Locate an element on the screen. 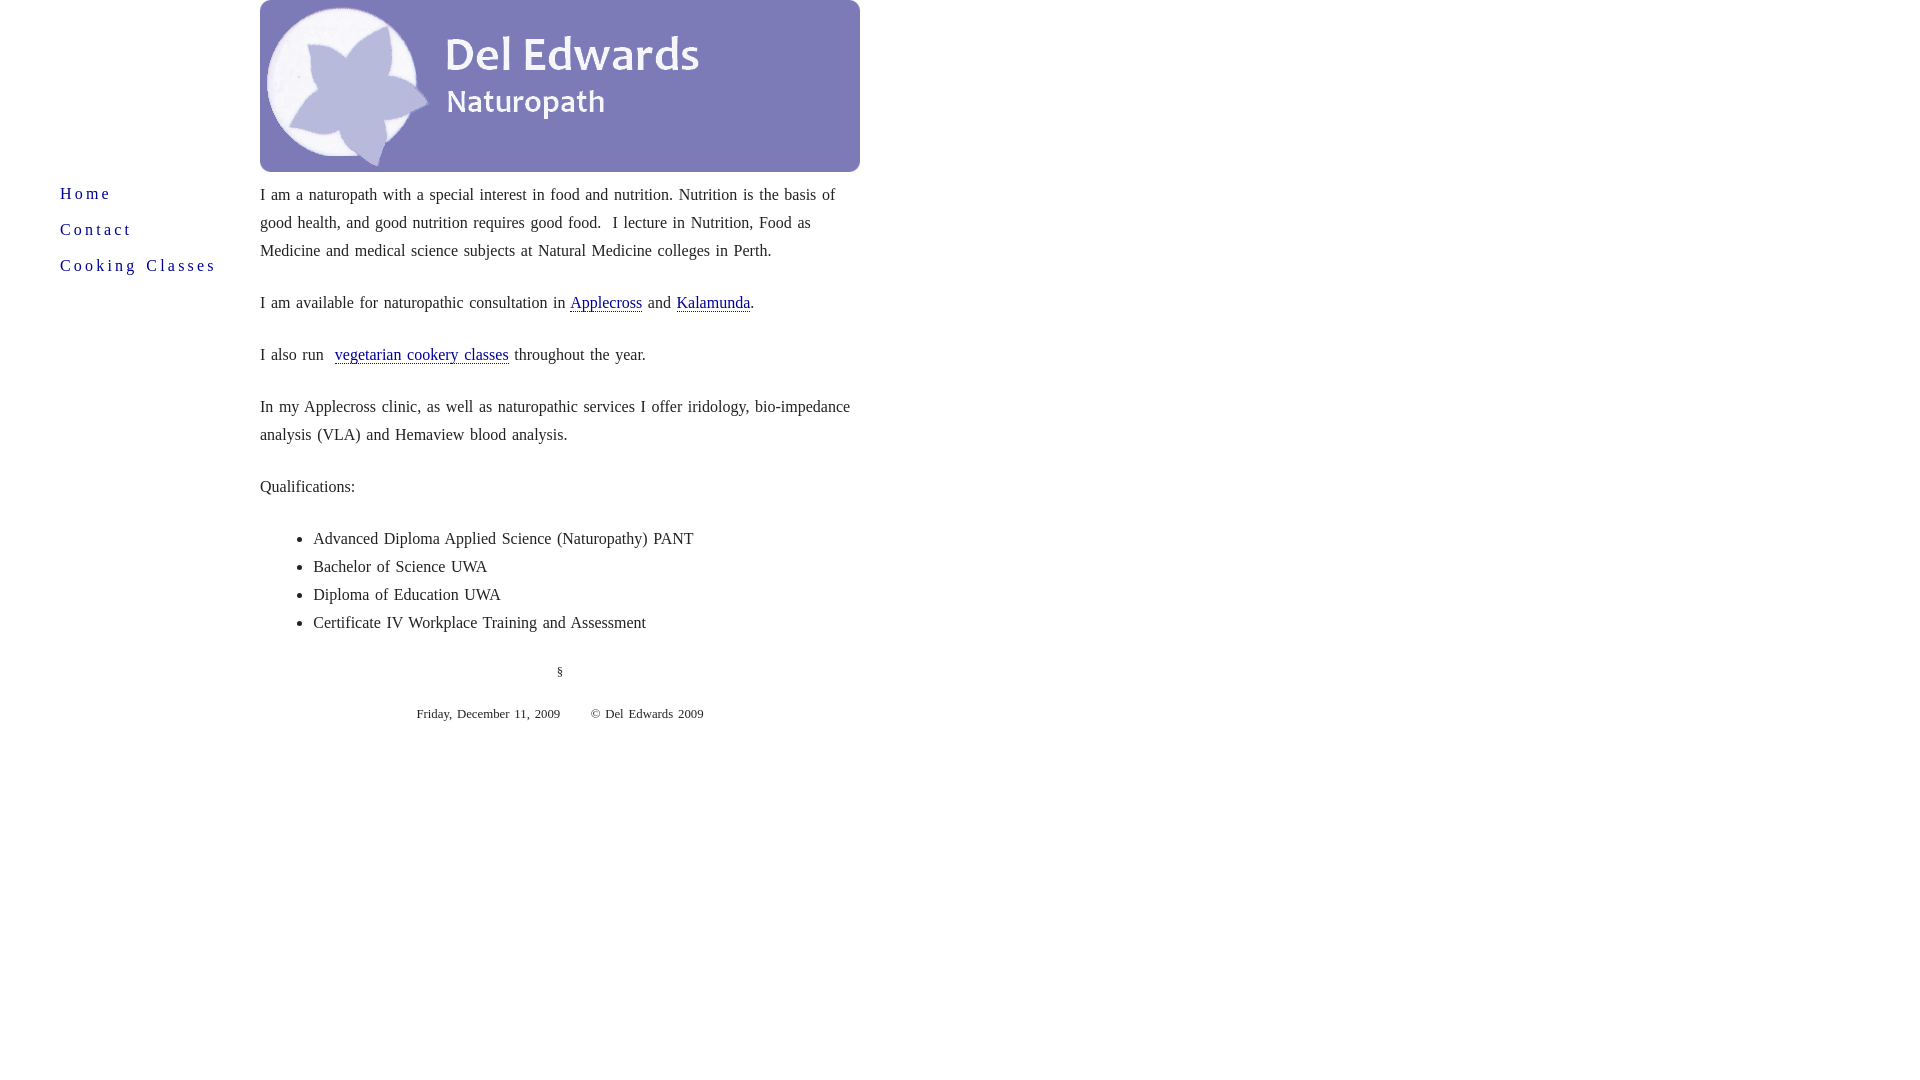  Kalamunda is located at coordinates (714, 302).